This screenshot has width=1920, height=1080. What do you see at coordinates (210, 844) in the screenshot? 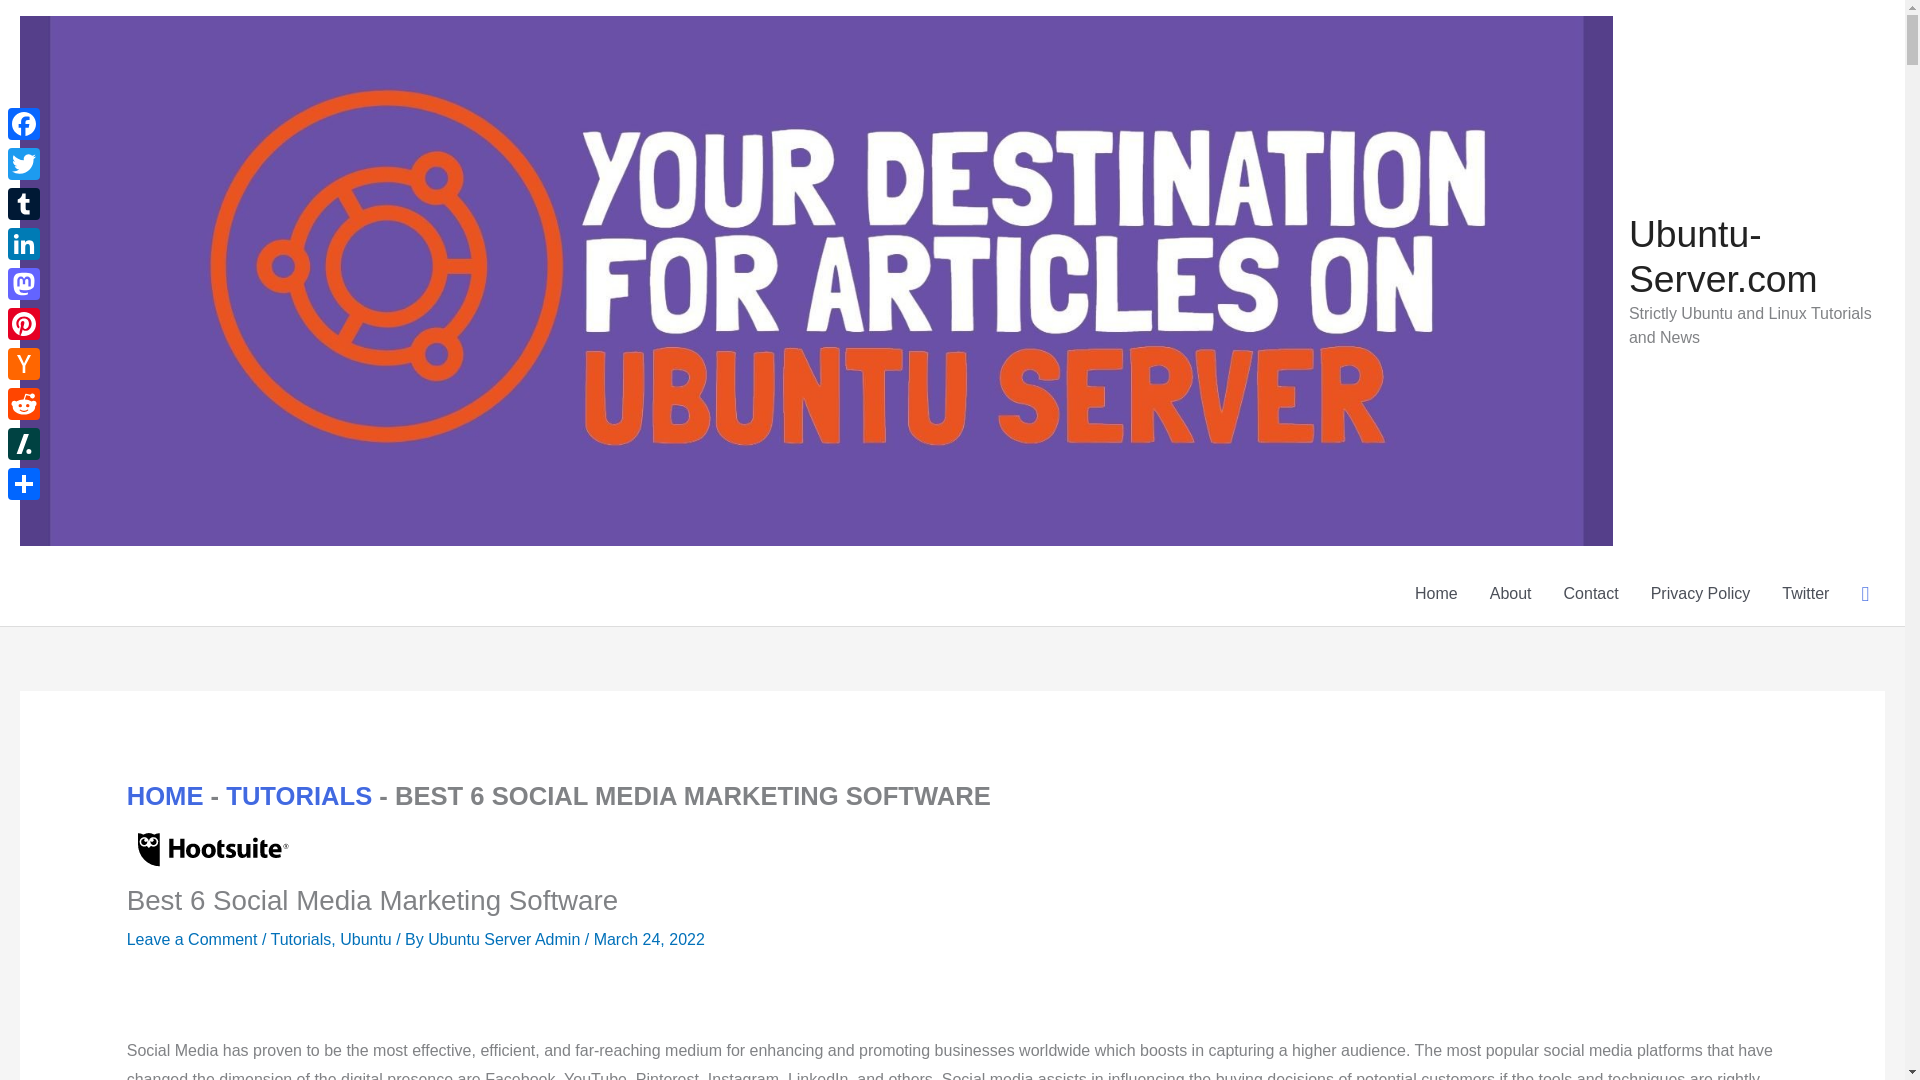
I see `Best 6 Social Media Marketing Software` at bounding box center [210, 844].